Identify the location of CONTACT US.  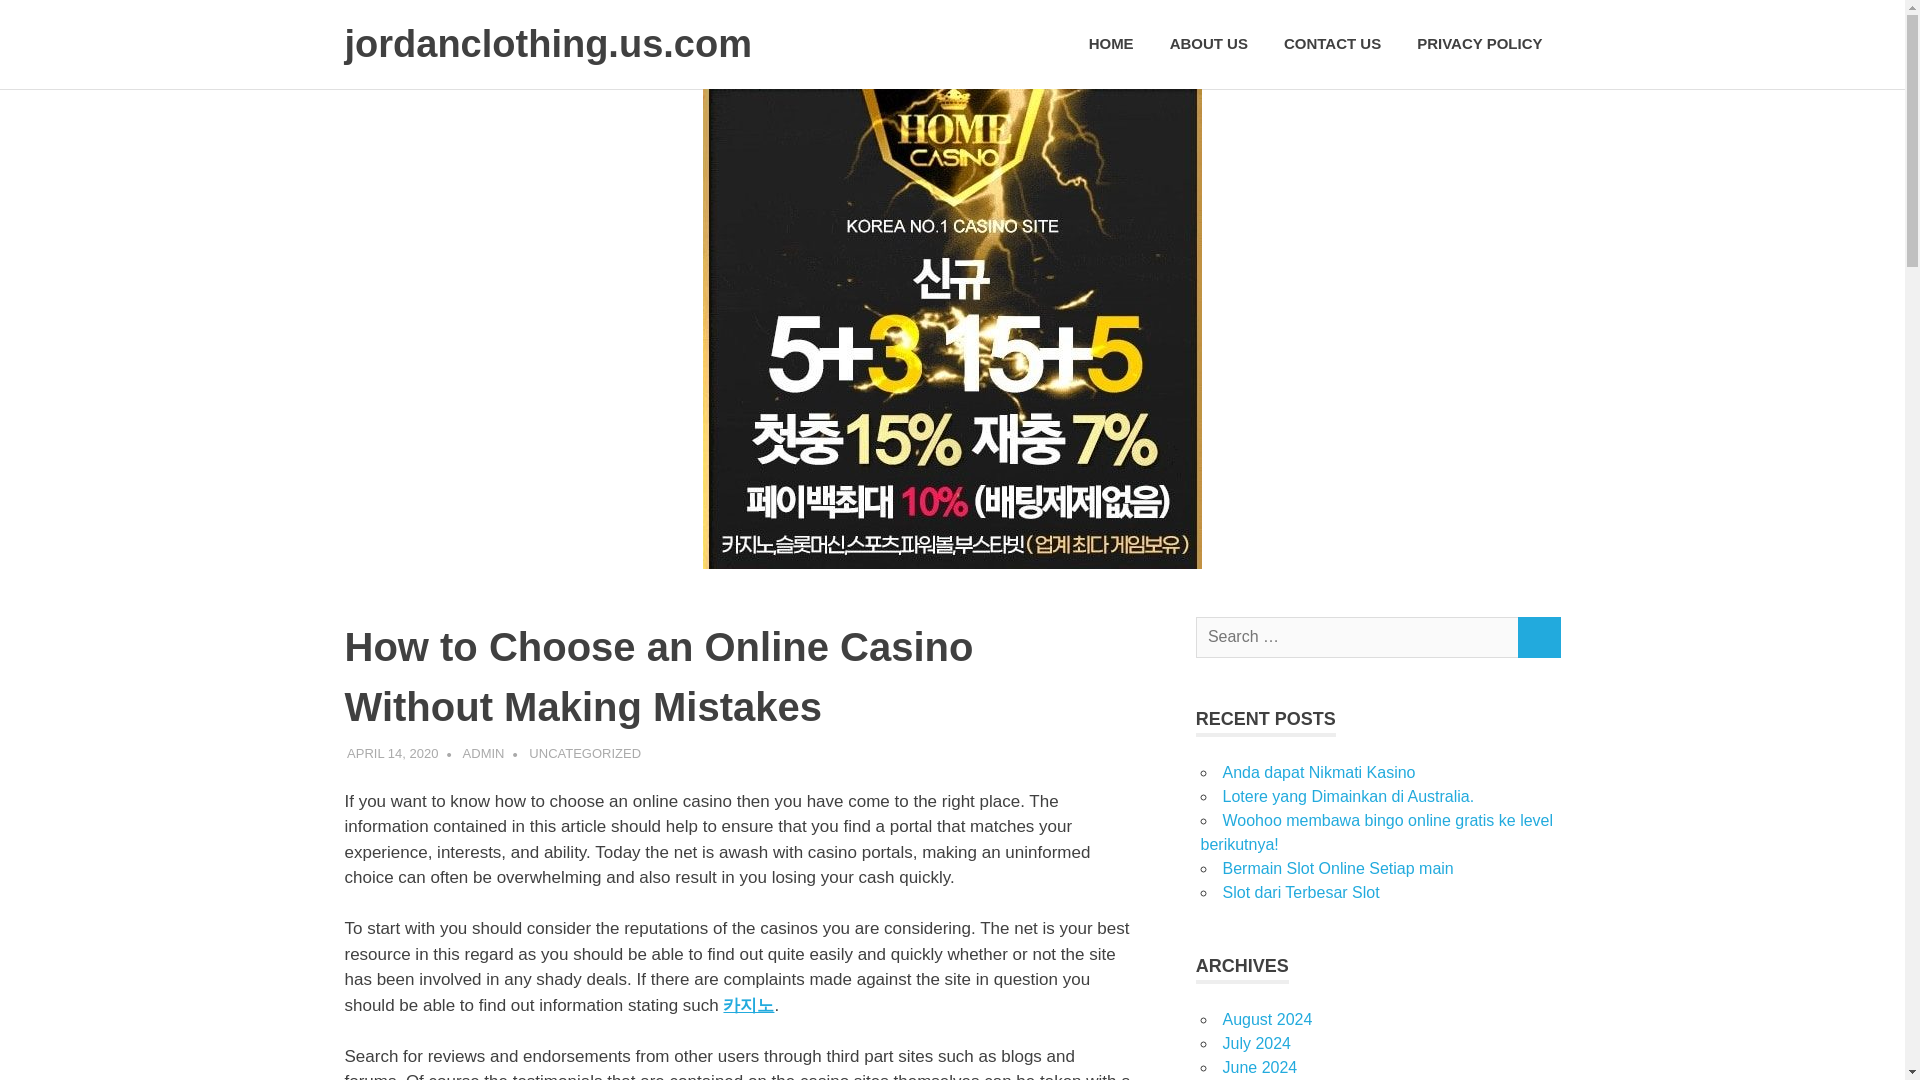
(1332, 44).